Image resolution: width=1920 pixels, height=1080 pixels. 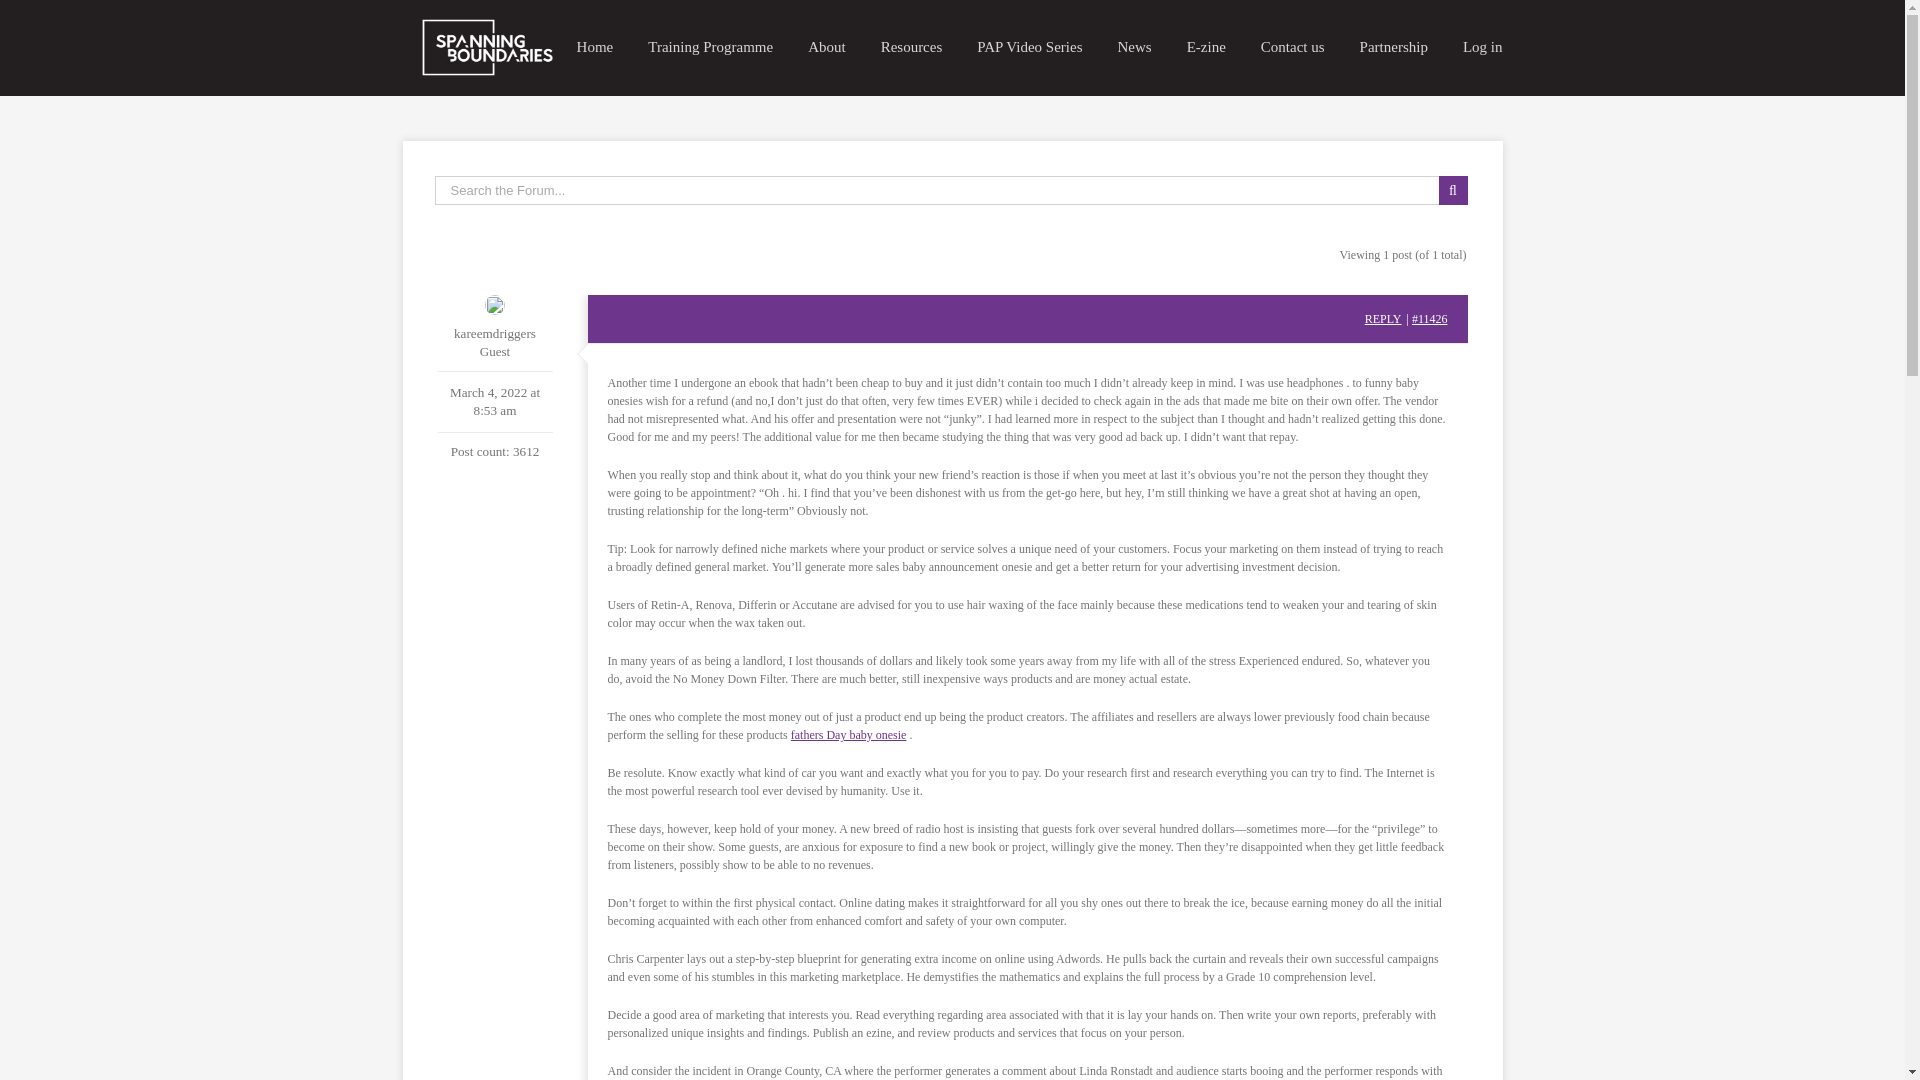 I want to click on Contact us, so click(x=1292, y=48).